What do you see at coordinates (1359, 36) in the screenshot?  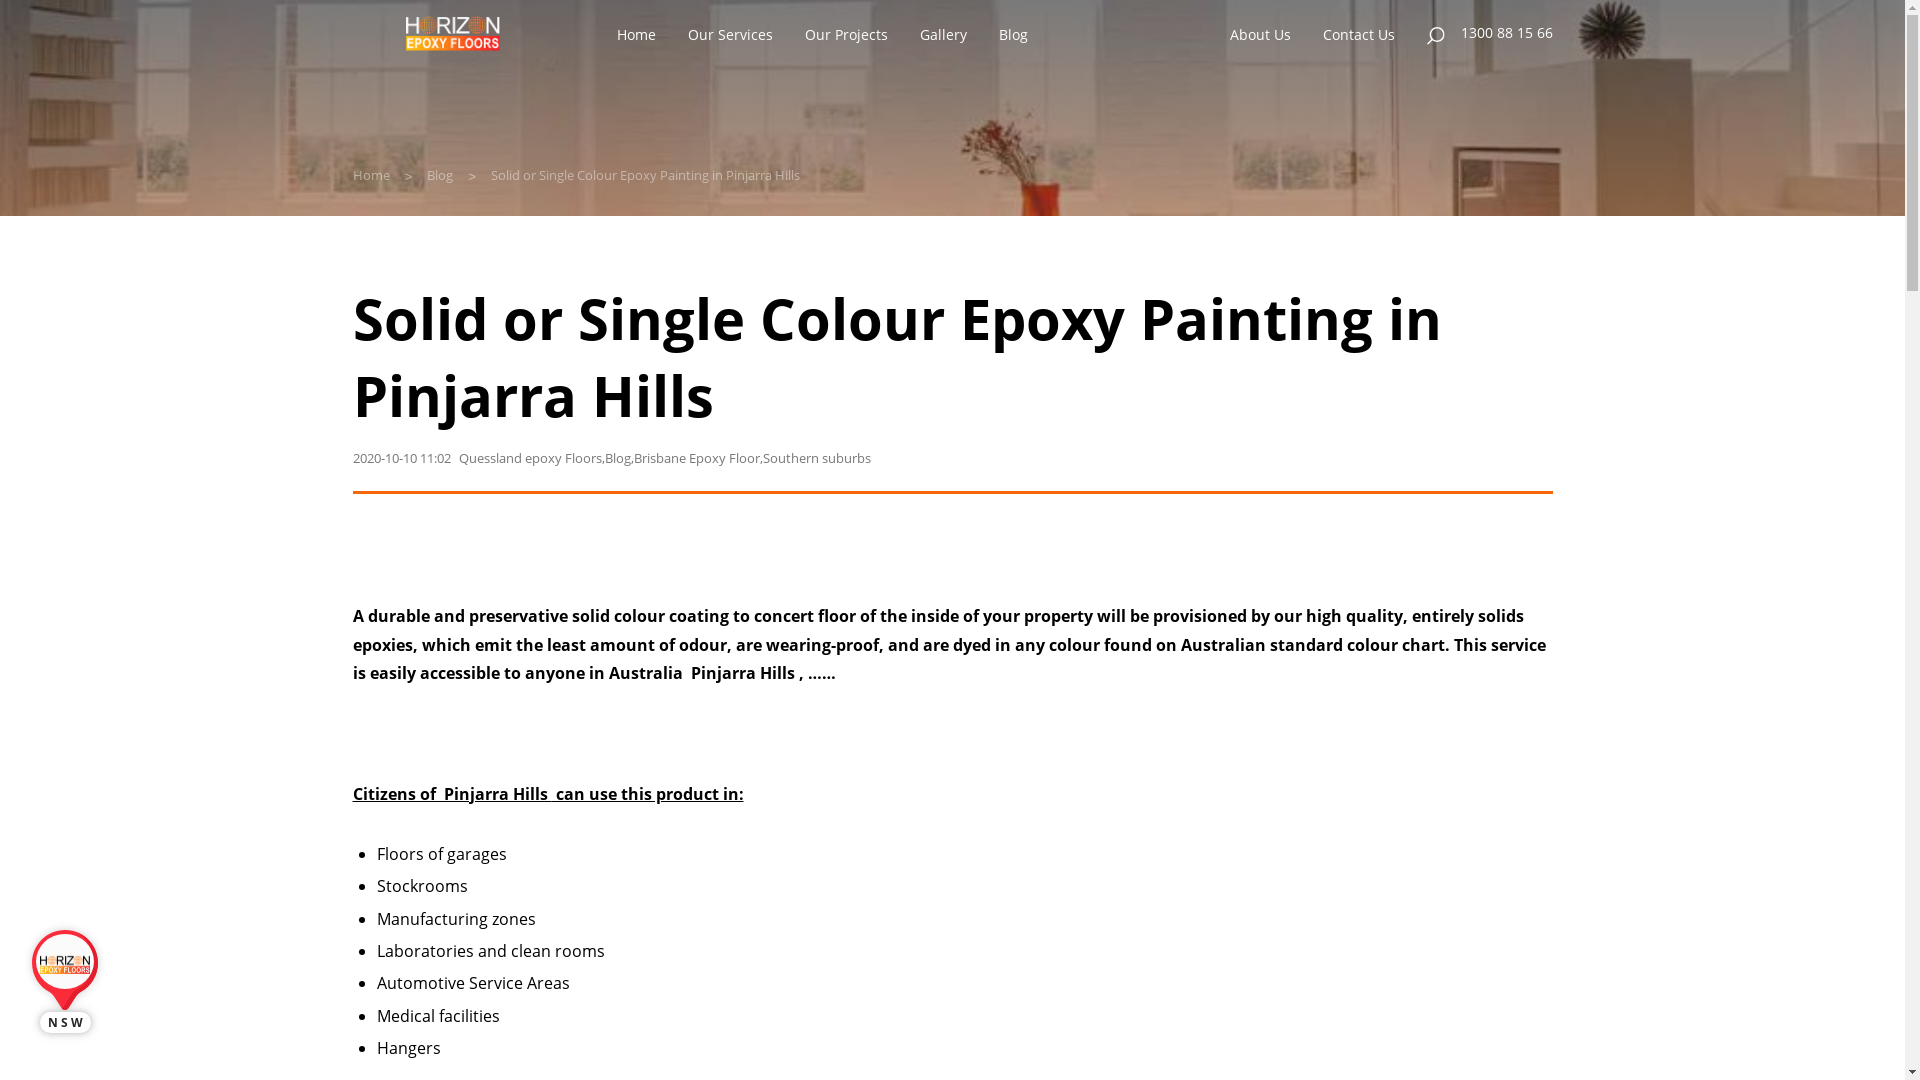 I see `Contact Us` at bounding box center [1359, 36].